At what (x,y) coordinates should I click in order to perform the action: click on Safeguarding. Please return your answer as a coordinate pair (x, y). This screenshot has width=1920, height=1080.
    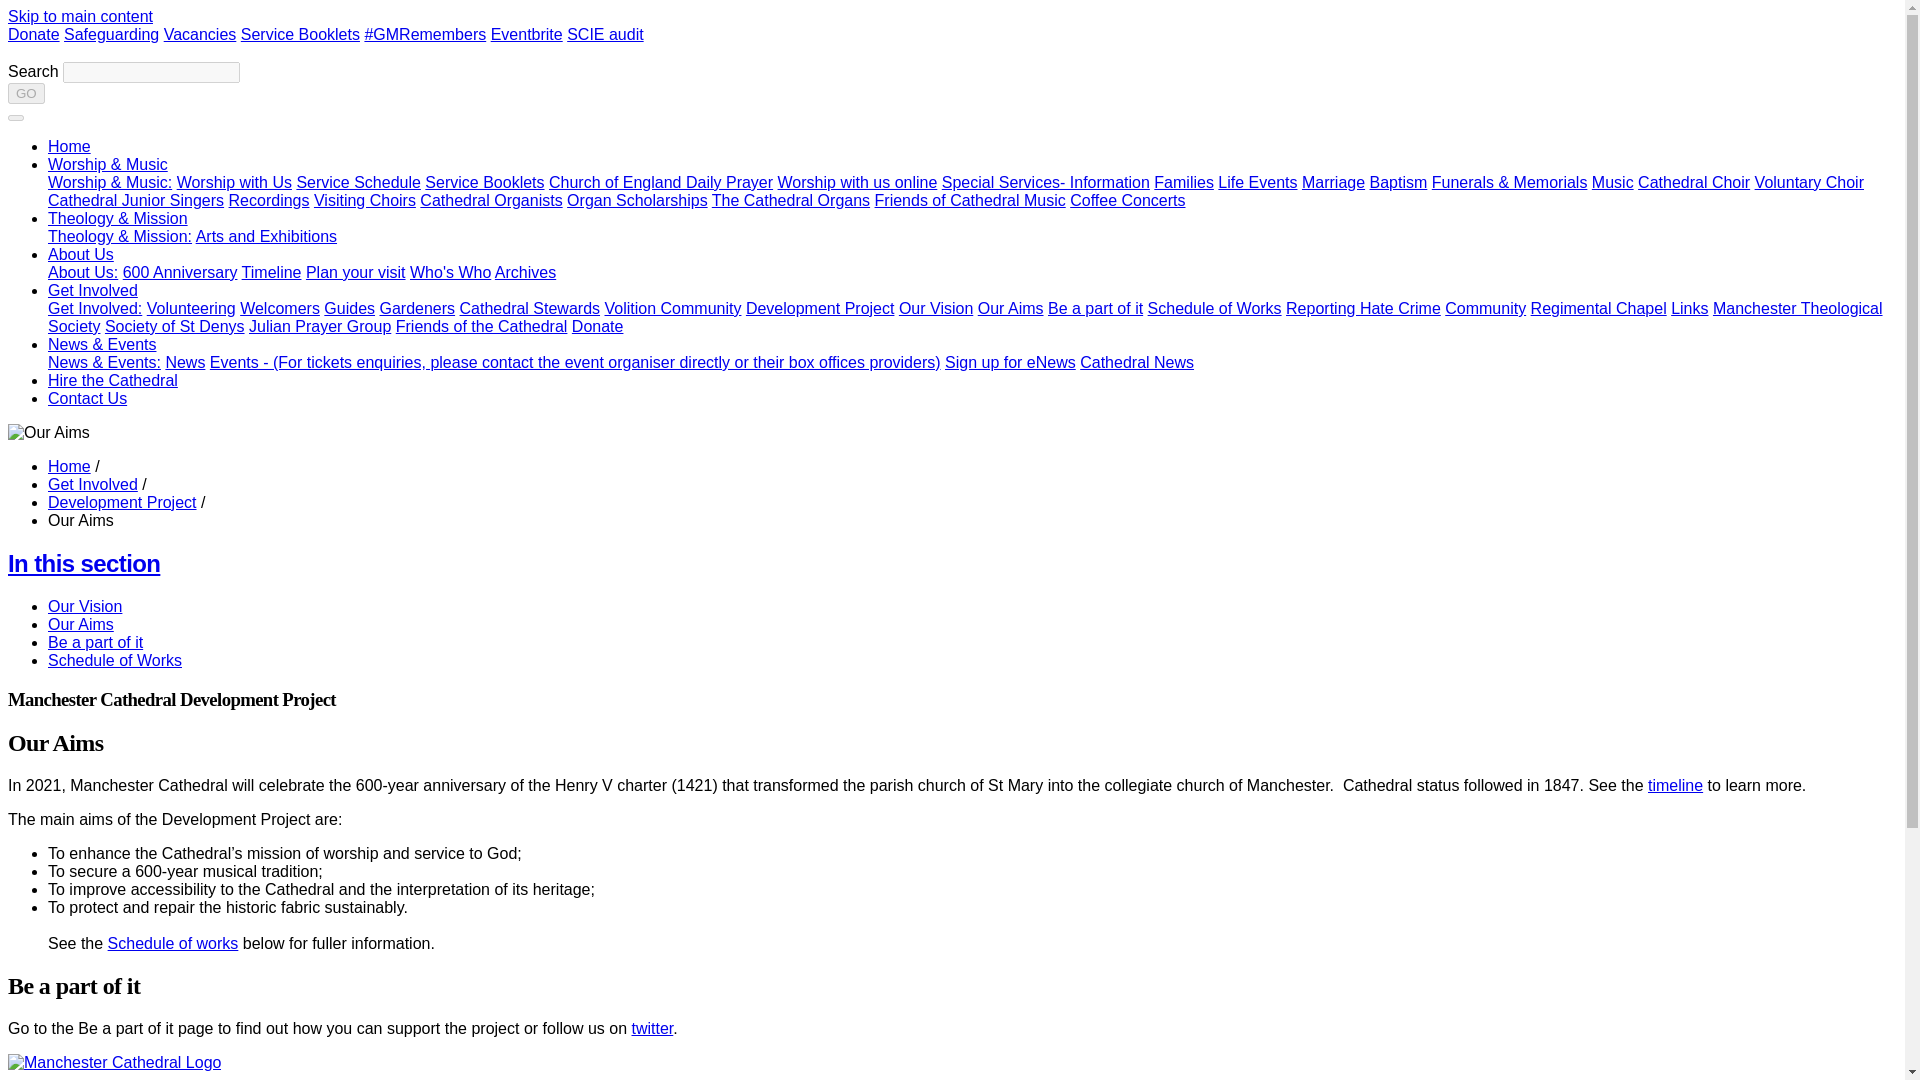
    Looking at the image, I should click on (111, 34).